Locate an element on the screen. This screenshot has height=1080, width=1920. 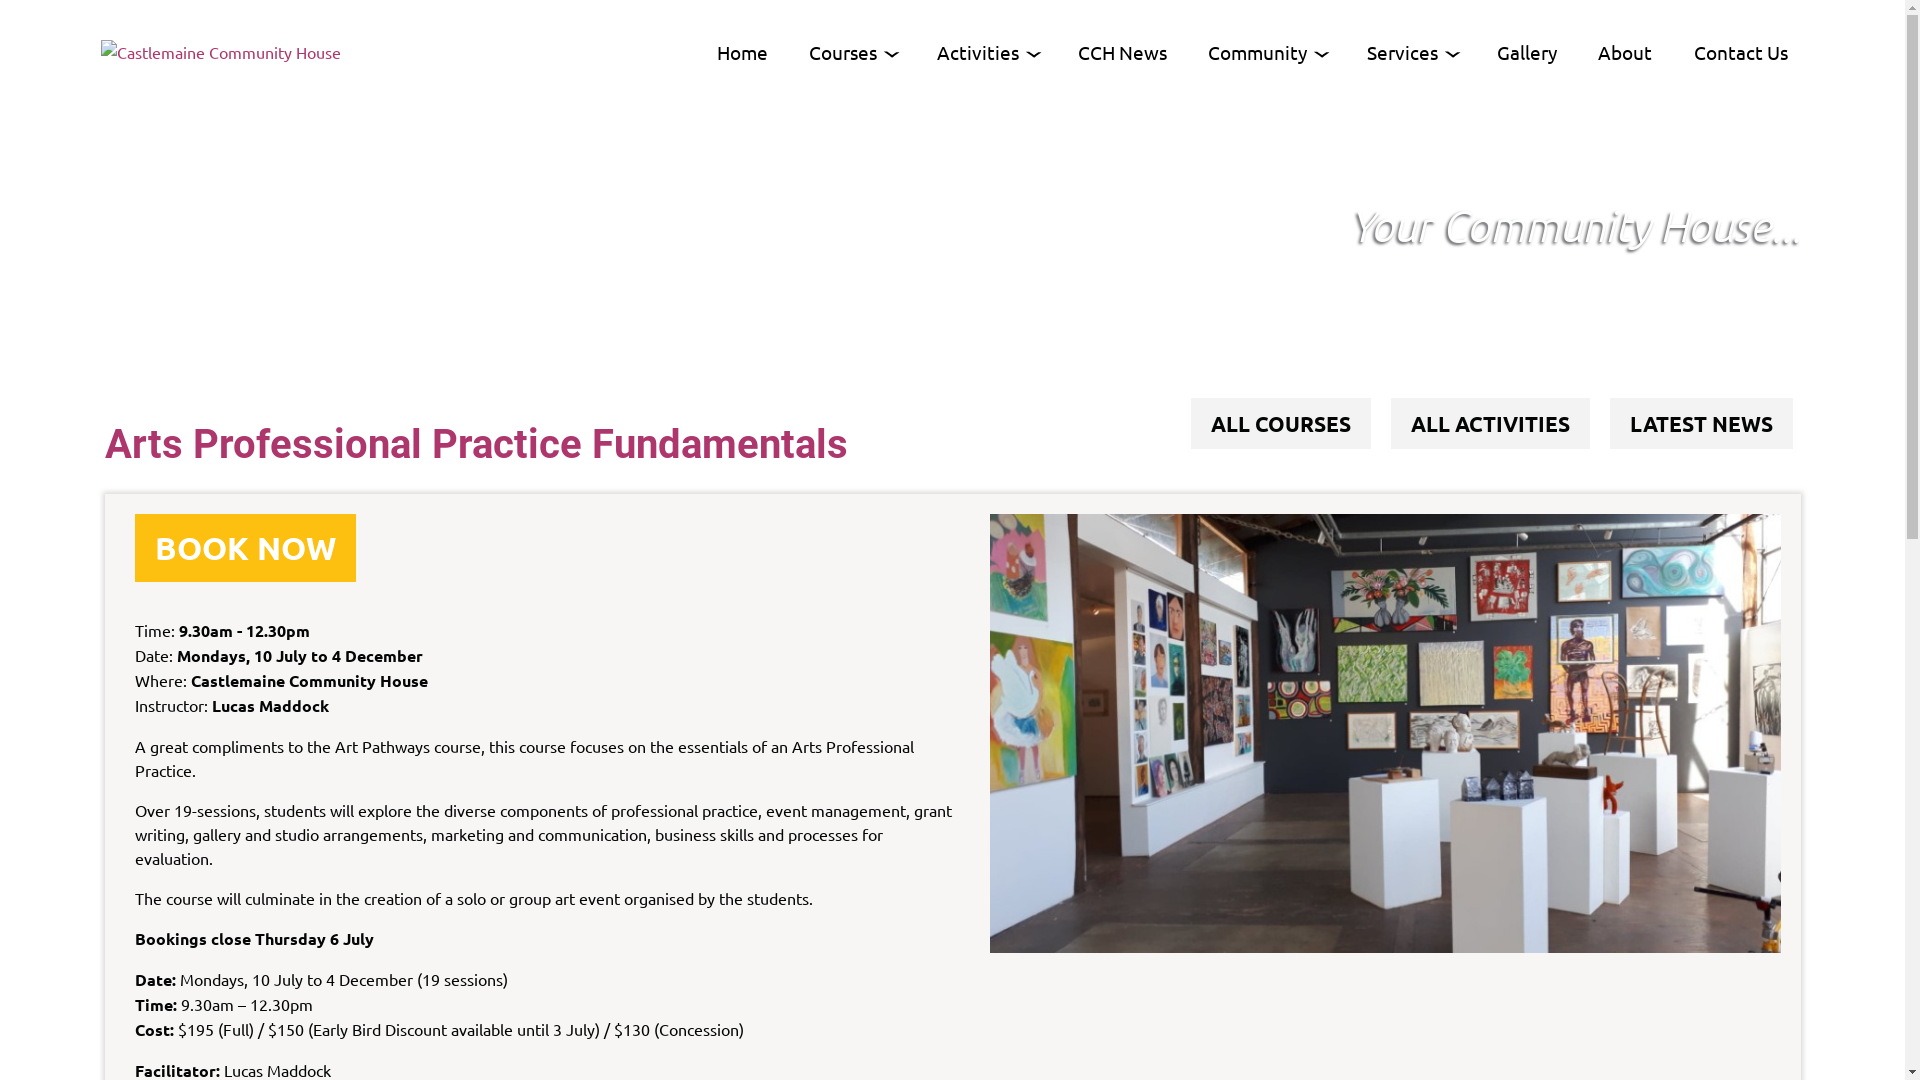
BOOK NOW is located at coordinates (244, 548).